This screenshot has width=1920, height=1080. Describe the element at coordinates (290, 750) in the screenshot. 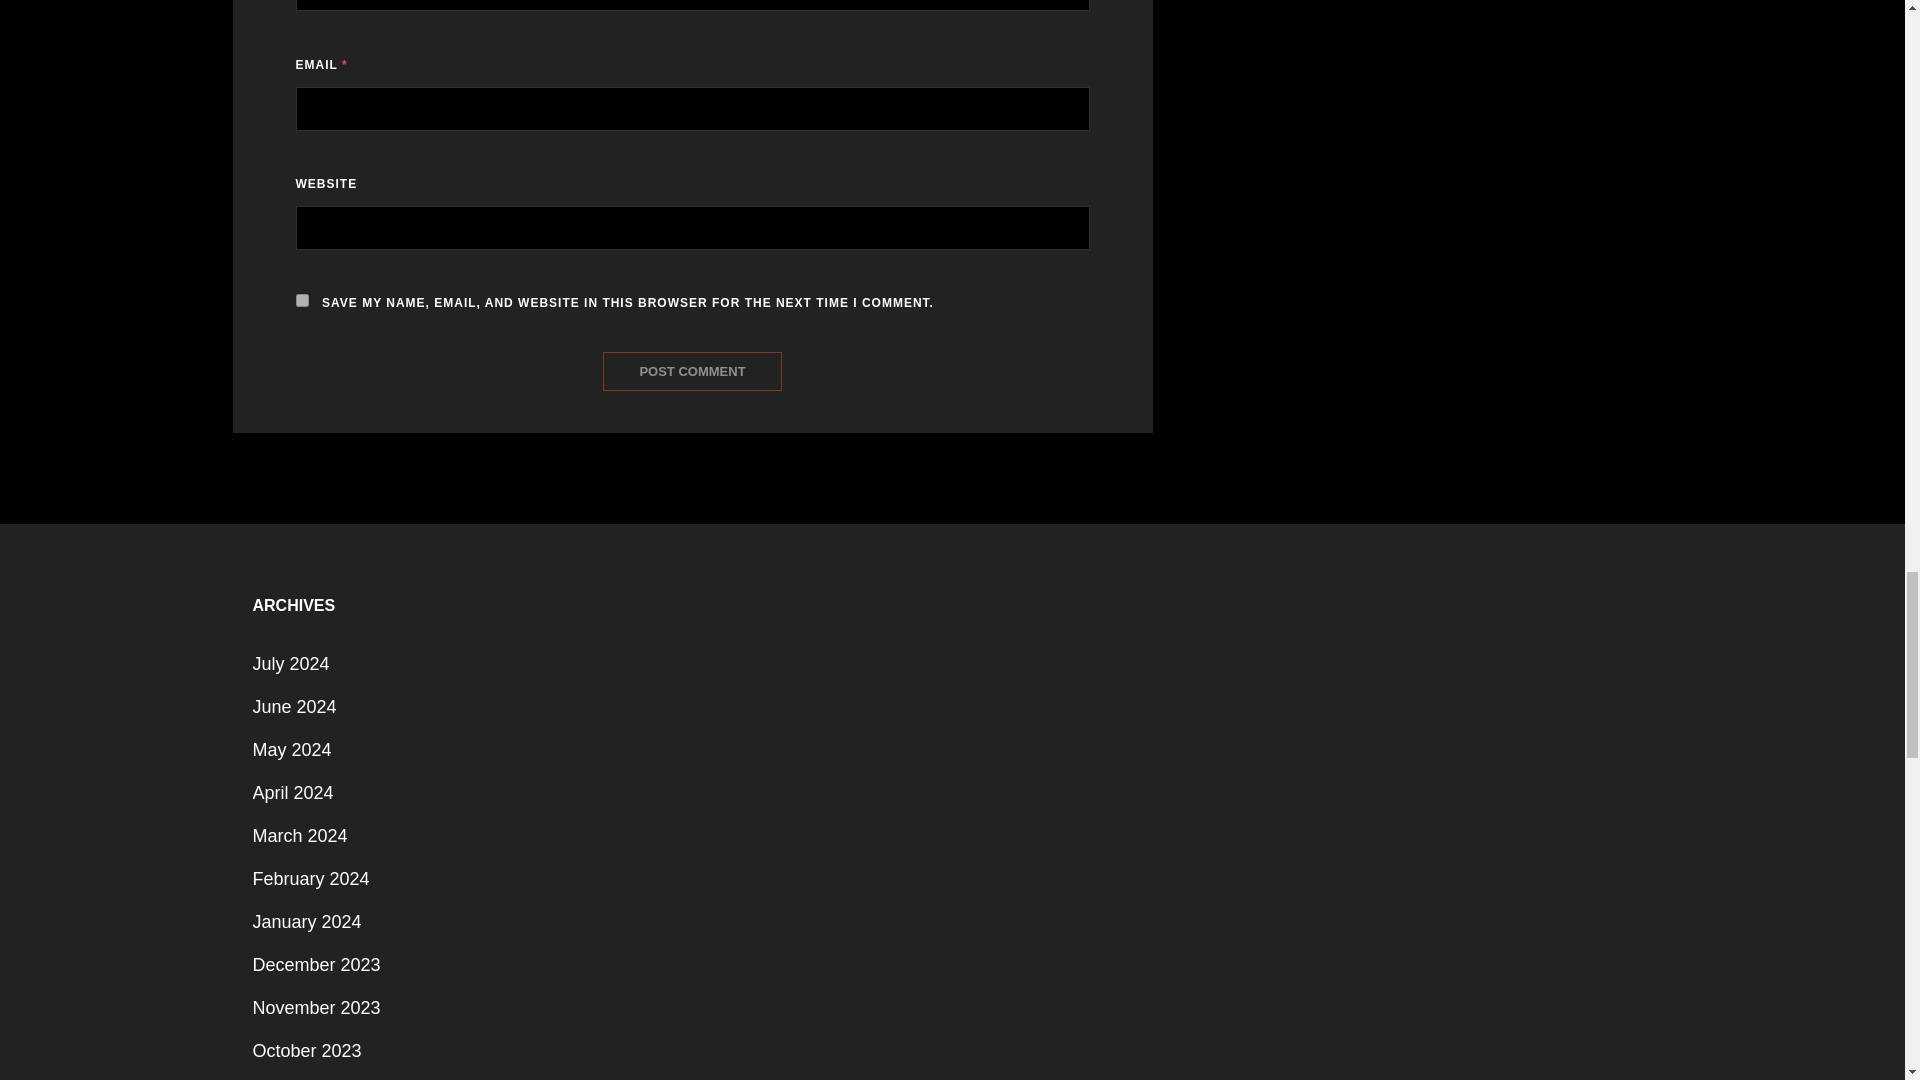

I see `May 2024` at that location.